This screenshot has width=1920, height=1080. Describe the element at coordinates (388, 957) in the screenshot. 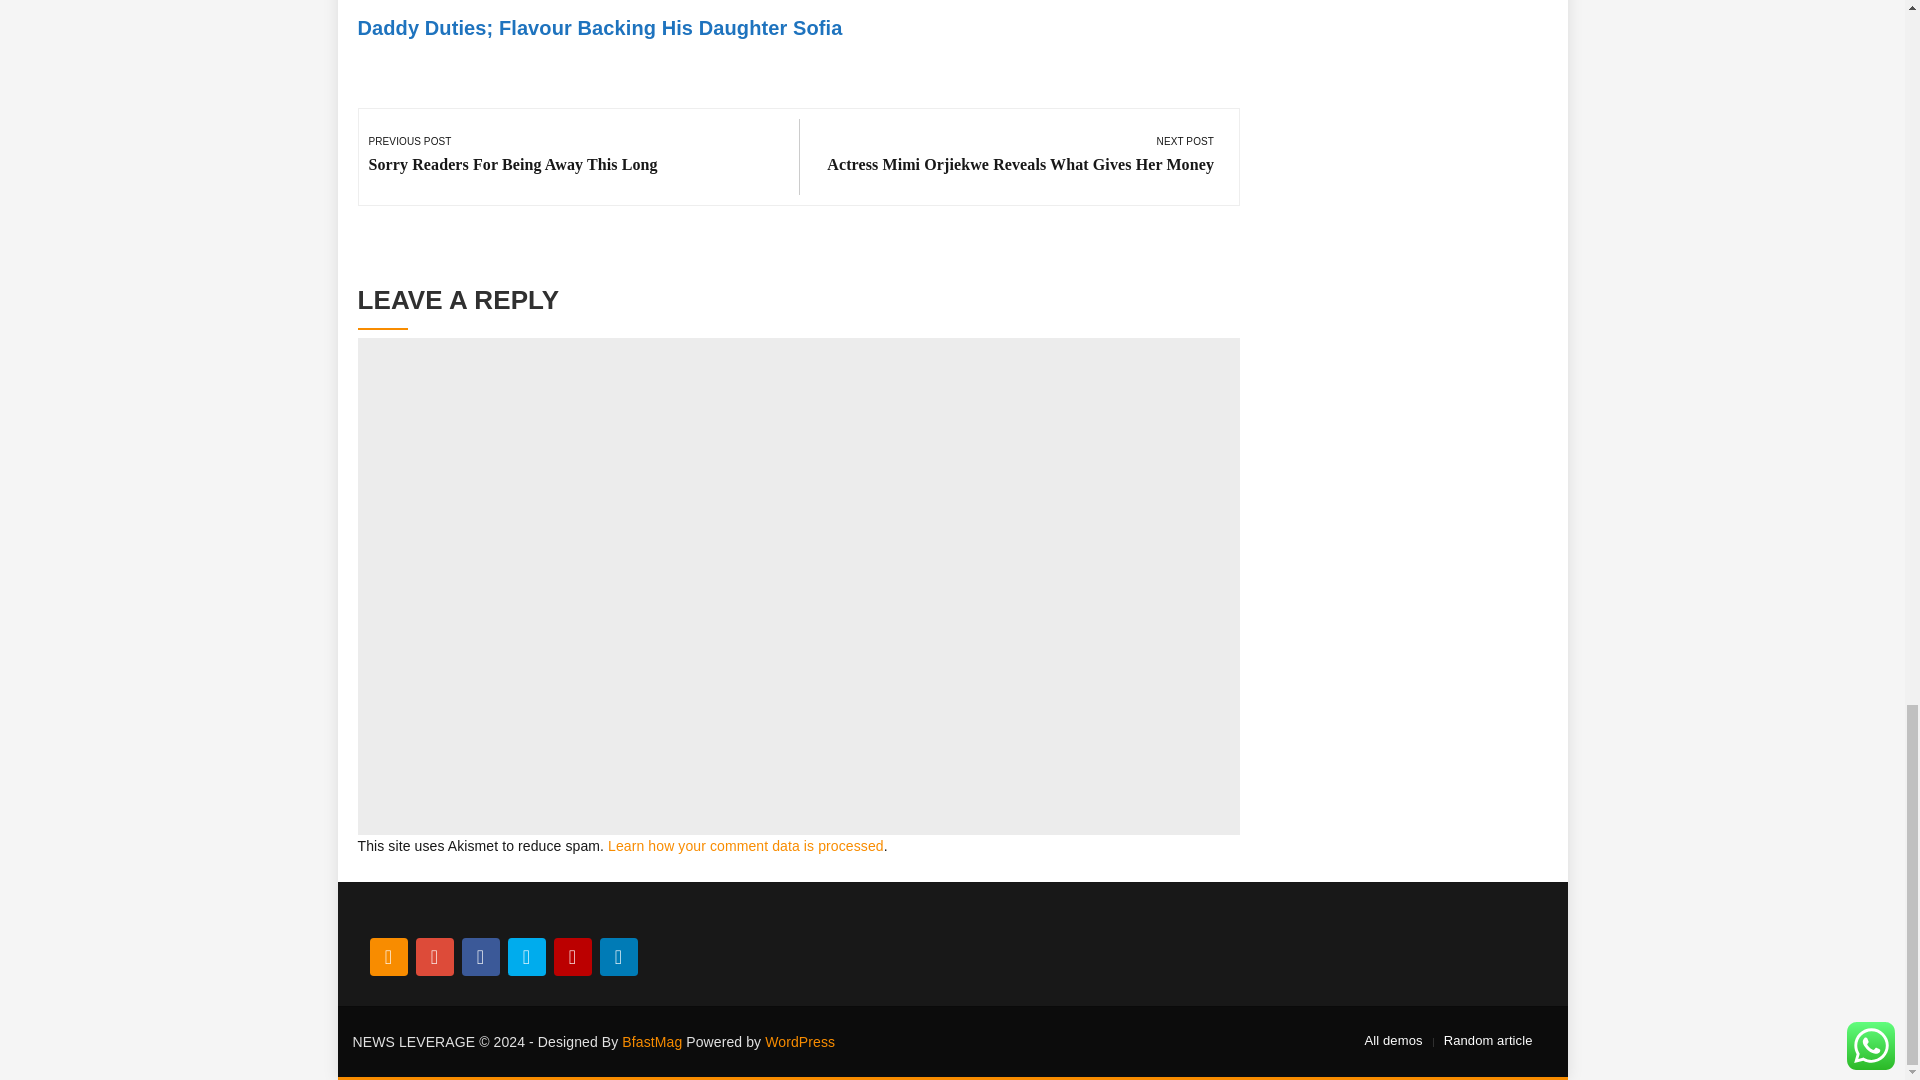

I see `RSS Feed` at that location.